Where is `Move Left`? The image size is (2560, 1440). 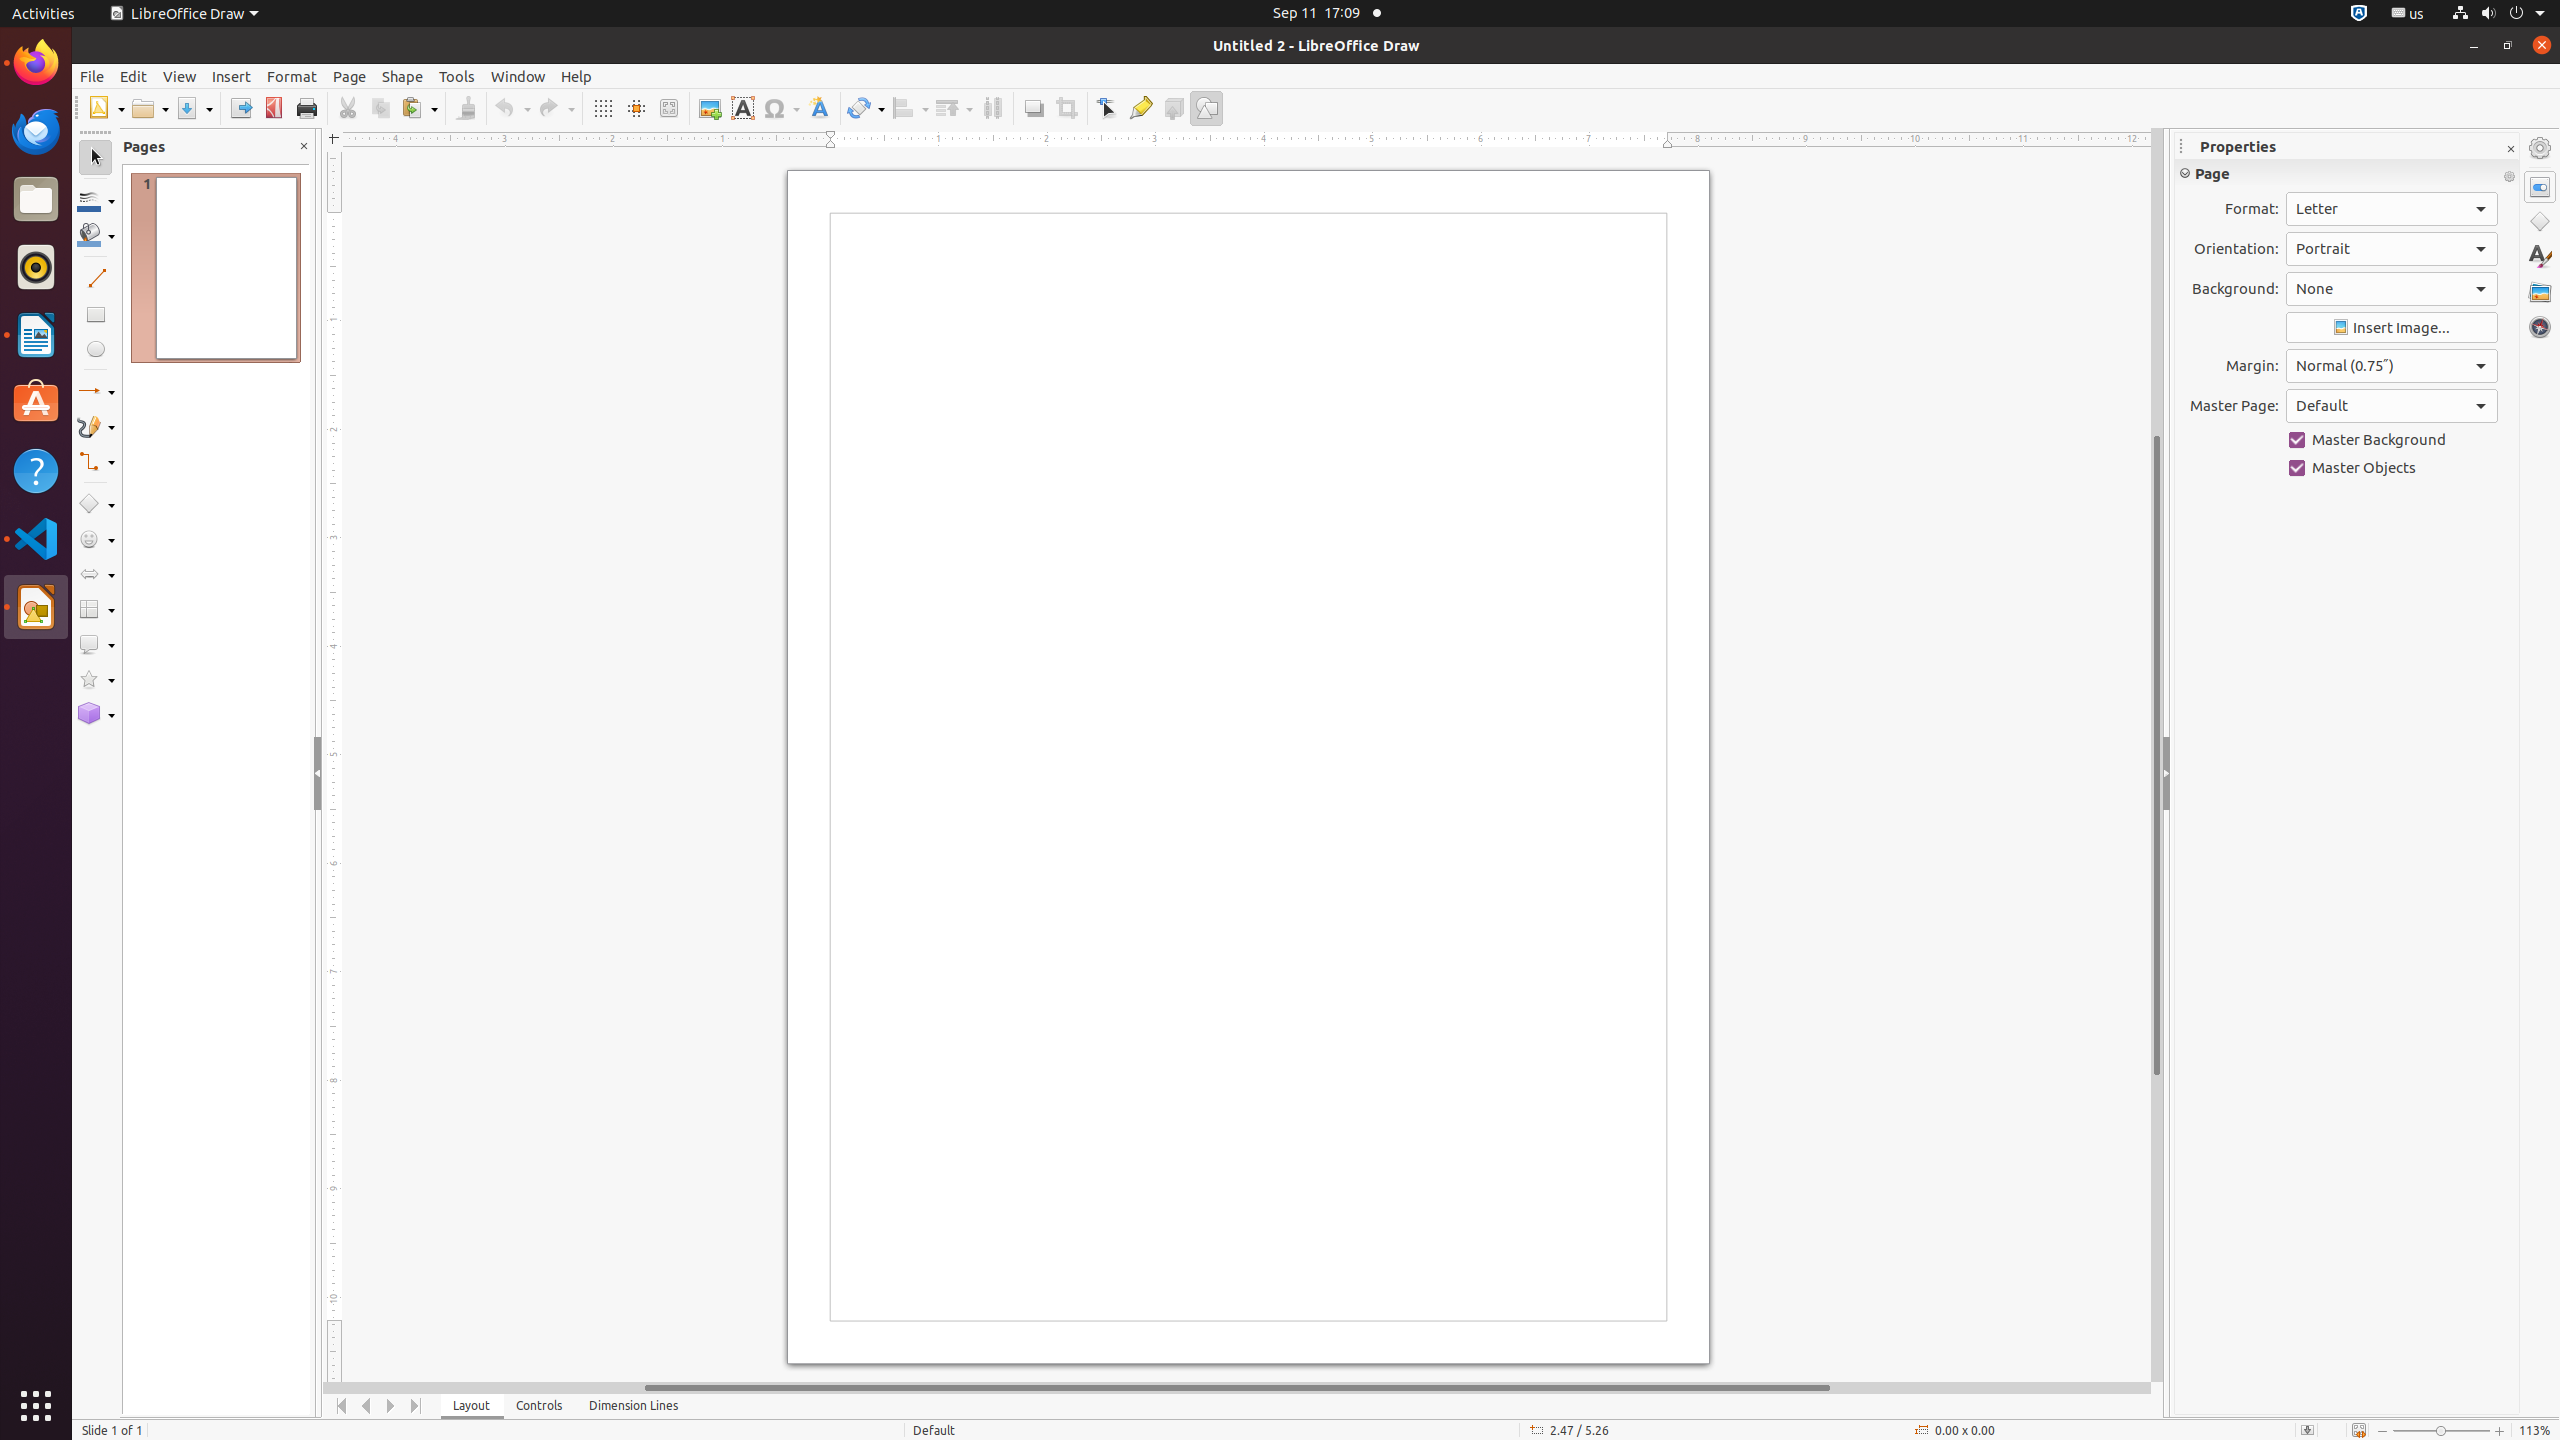
Move Left is located at coordinates (366, 1406).